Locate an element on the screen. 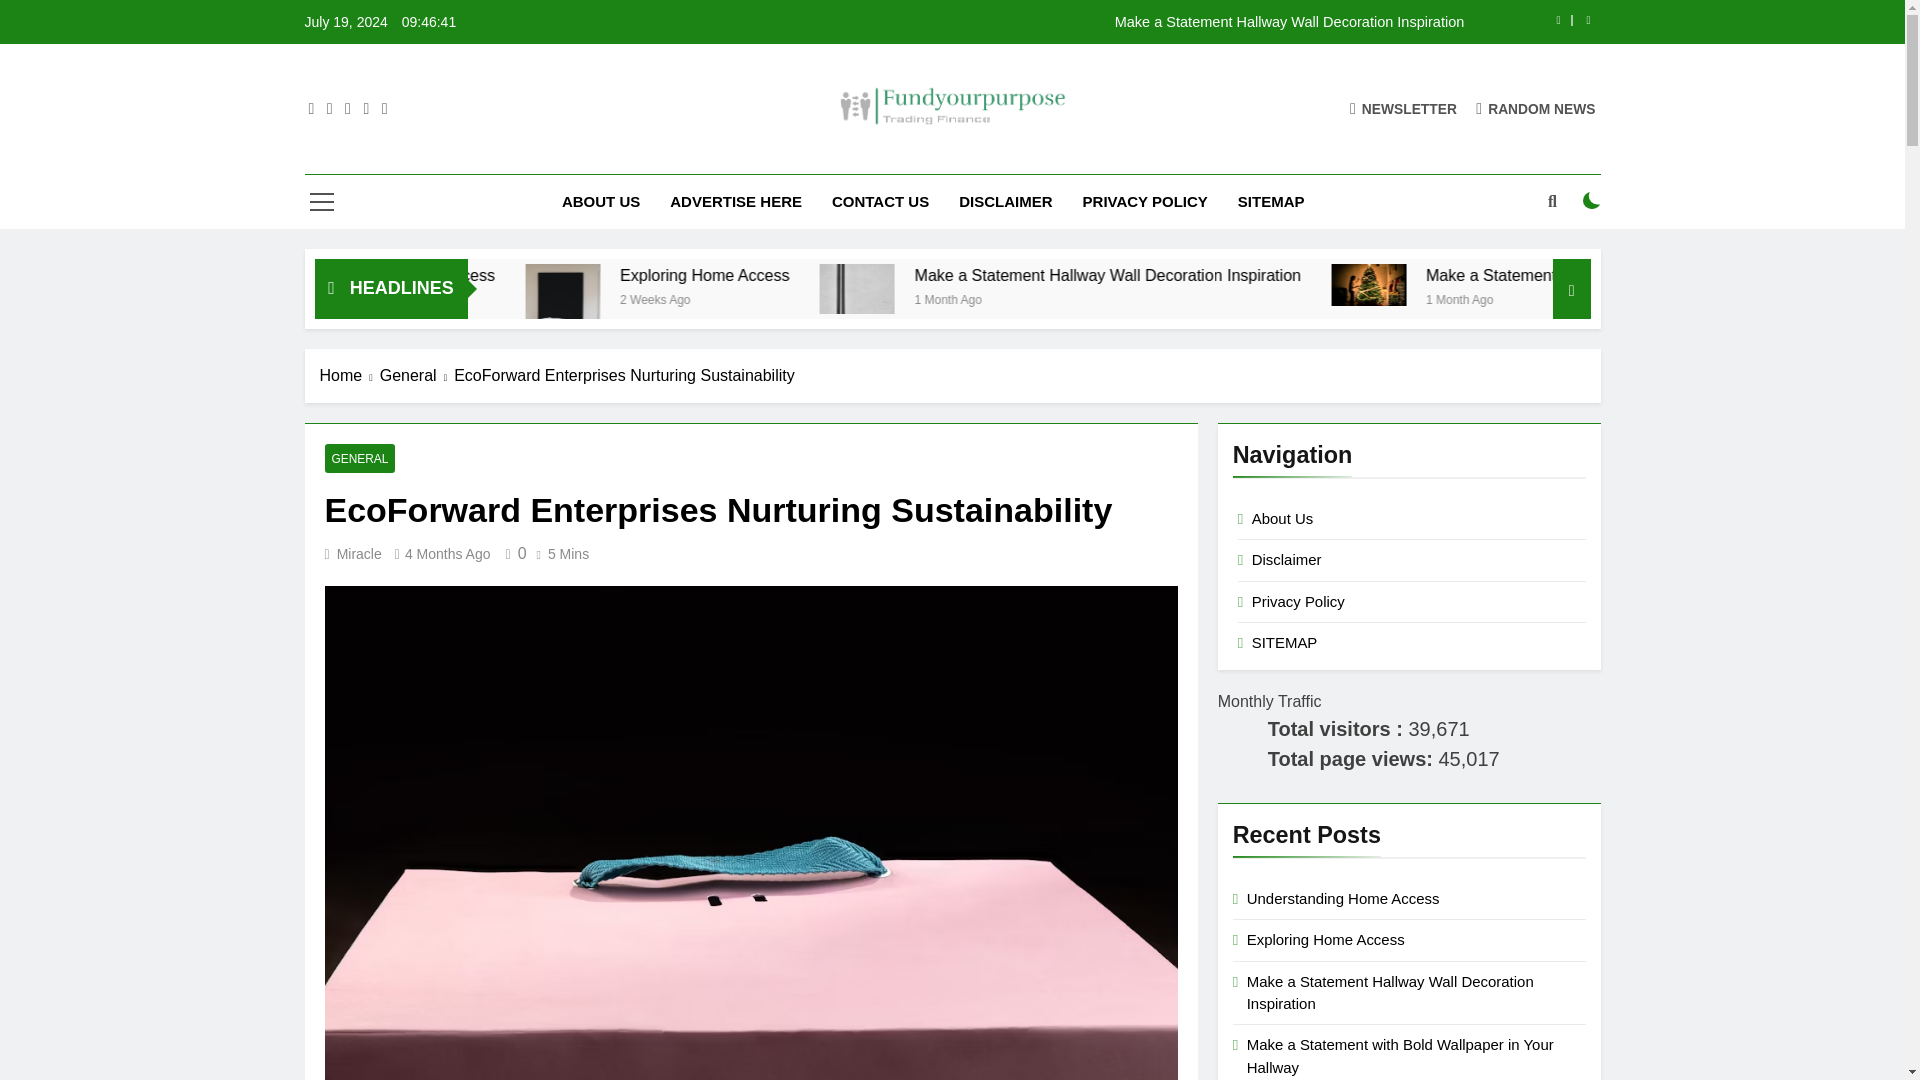 The width and height of the screenshot is (1920, 1080). 1 Month Ago is located at coordinates (1136, 298).